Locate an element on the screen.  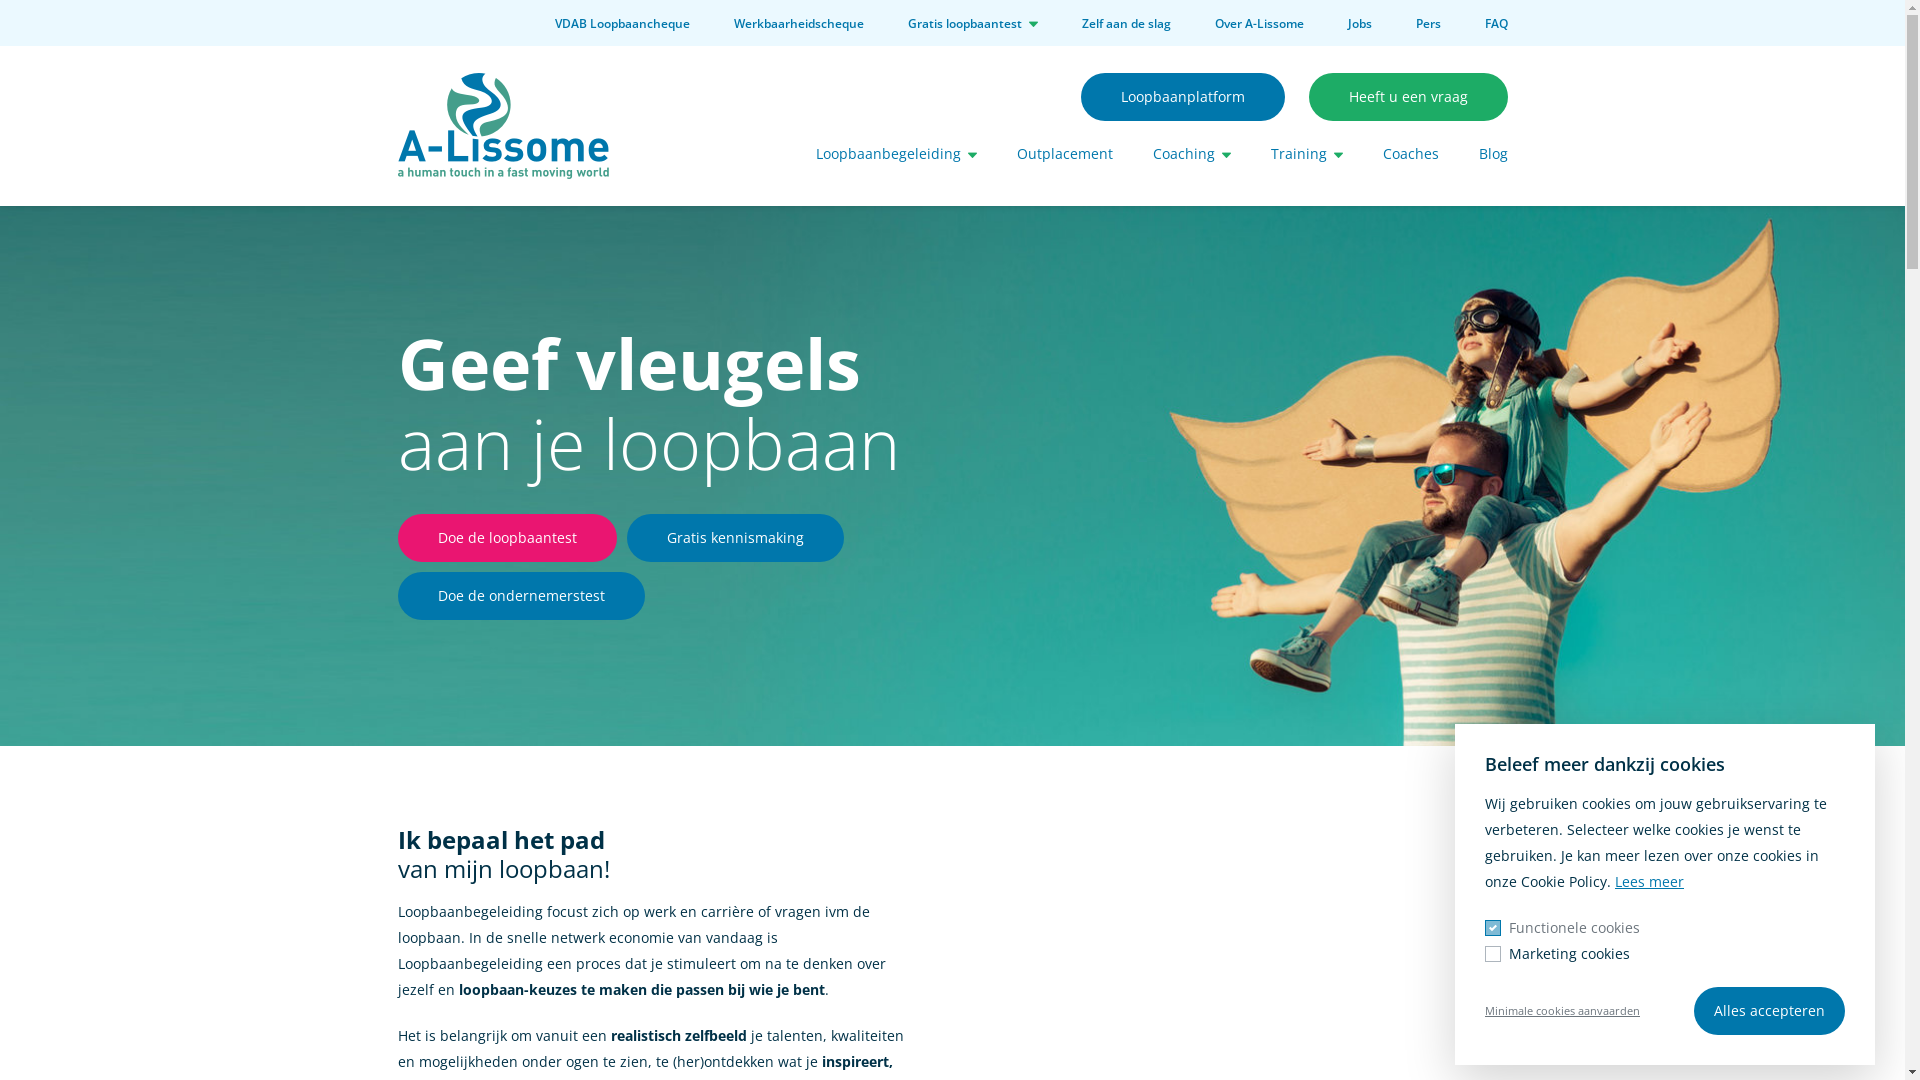
Training is located at coordinates (1306, 154).